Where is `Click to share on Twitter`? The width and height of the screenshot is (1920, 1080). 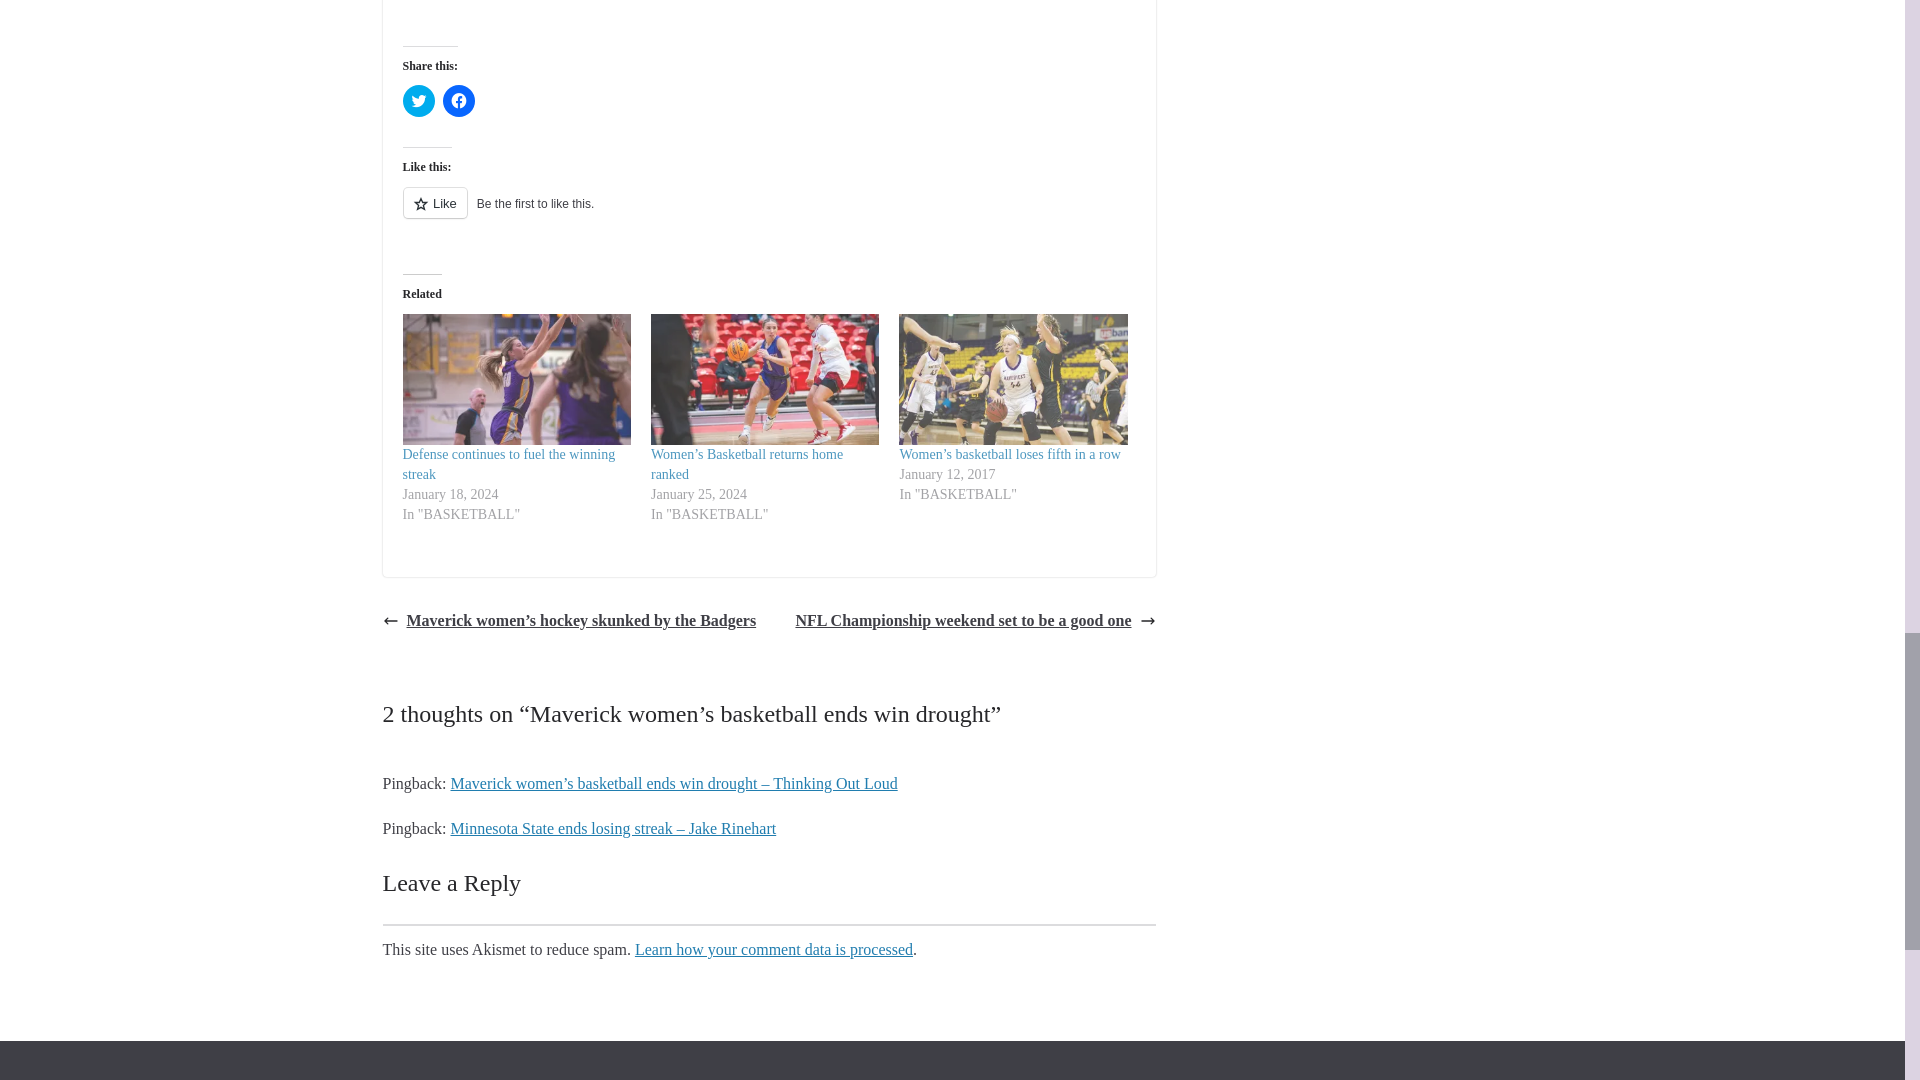 Click to share on Twitter is located at coordinates (417, 100).